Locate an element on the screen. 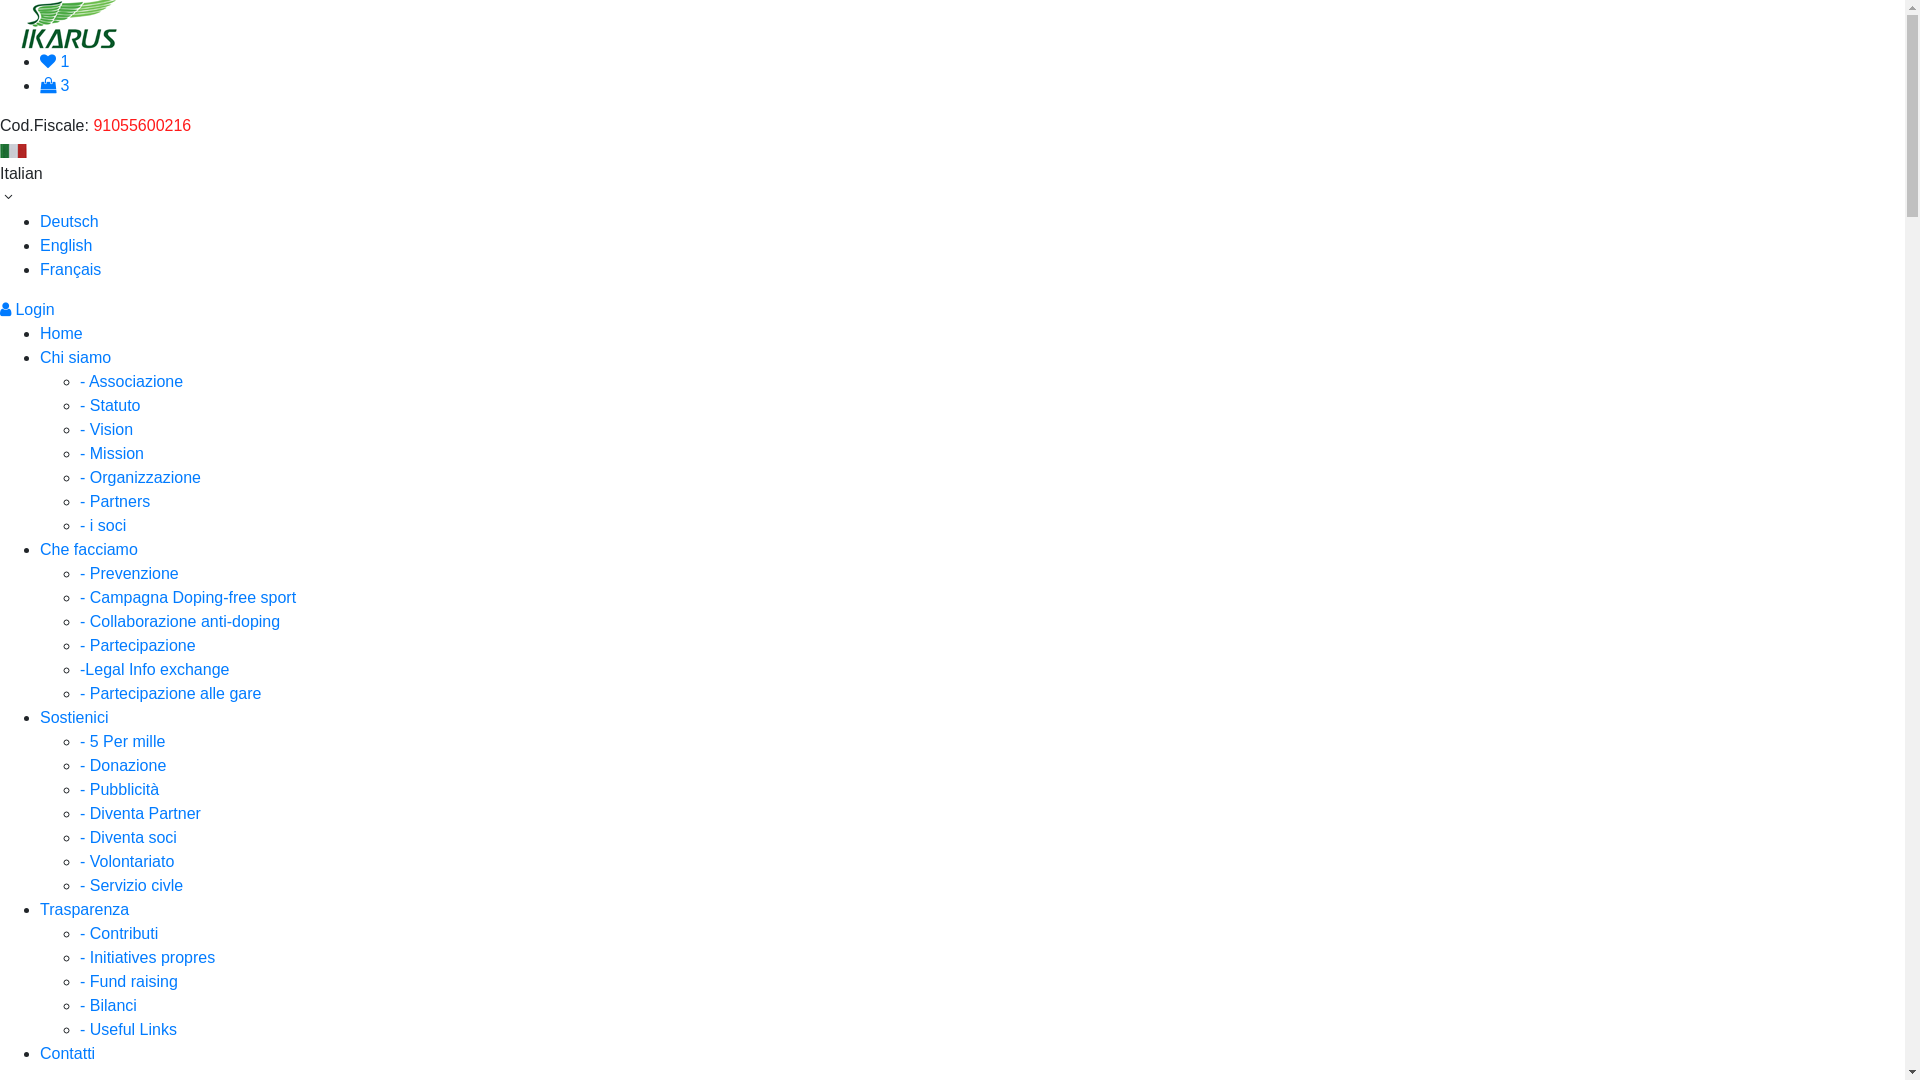 This screenshot has width=1920, height=1080. - Initiatives propres is located at coordinates (148, 958).